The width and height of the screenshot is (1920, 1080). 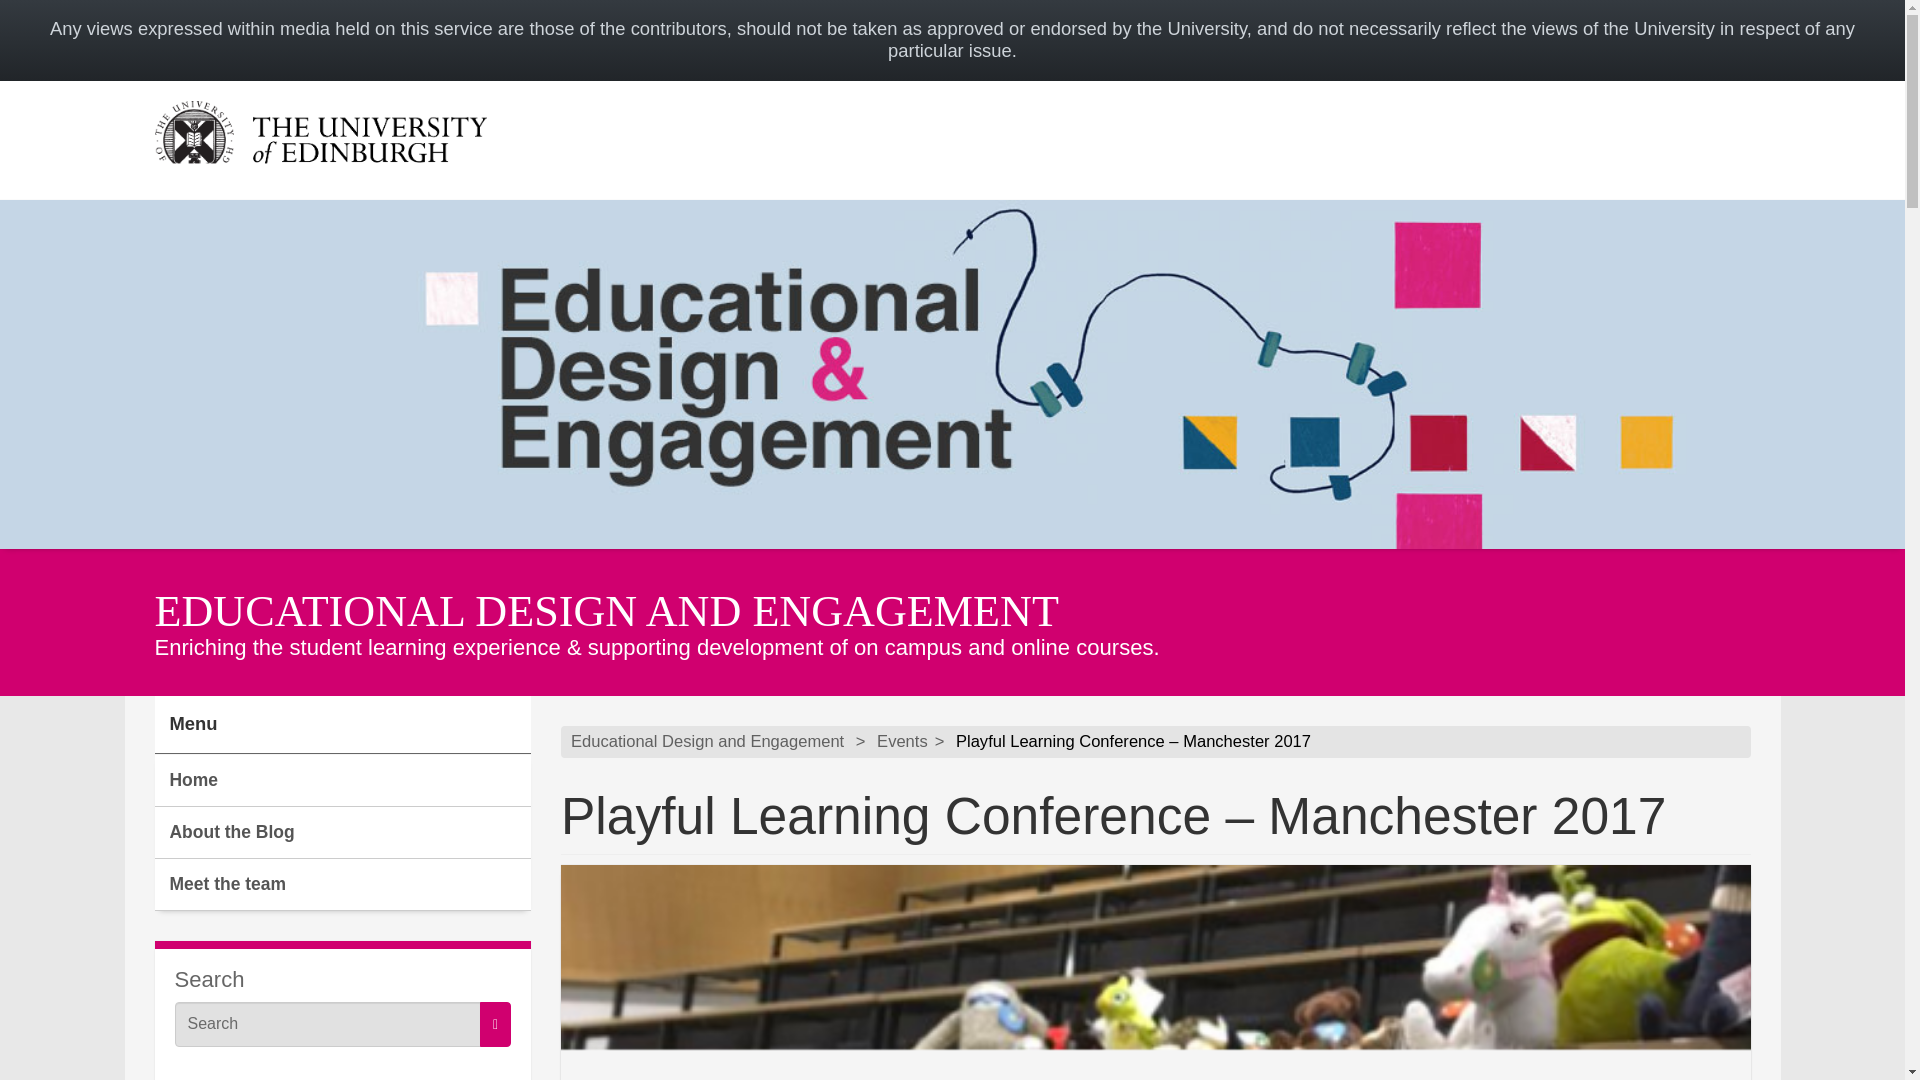 I want to click on EDUCATIONAL DESIGN AND ENGAGEMENT, so click(x=605, y=612).